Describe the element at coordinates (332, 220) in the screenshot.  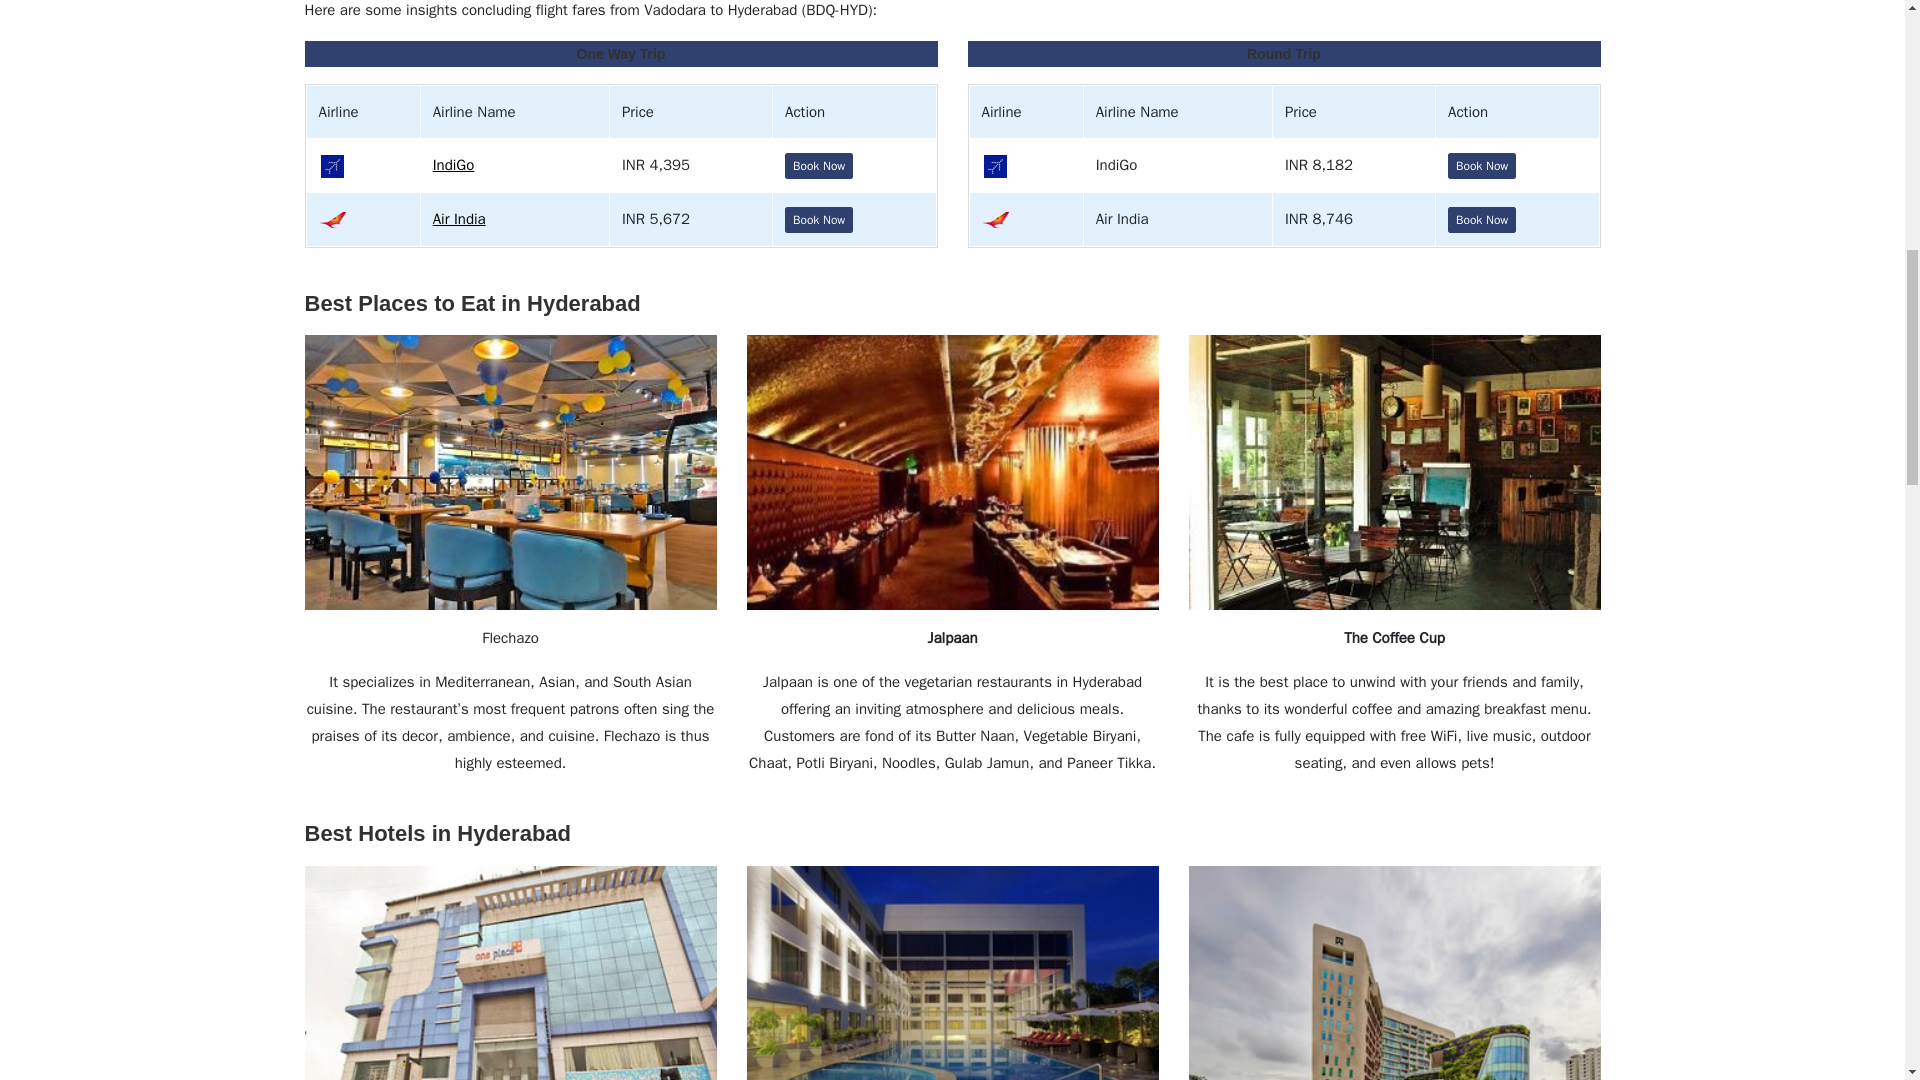
I see `AI - Lowest Flight Fares` at that location.